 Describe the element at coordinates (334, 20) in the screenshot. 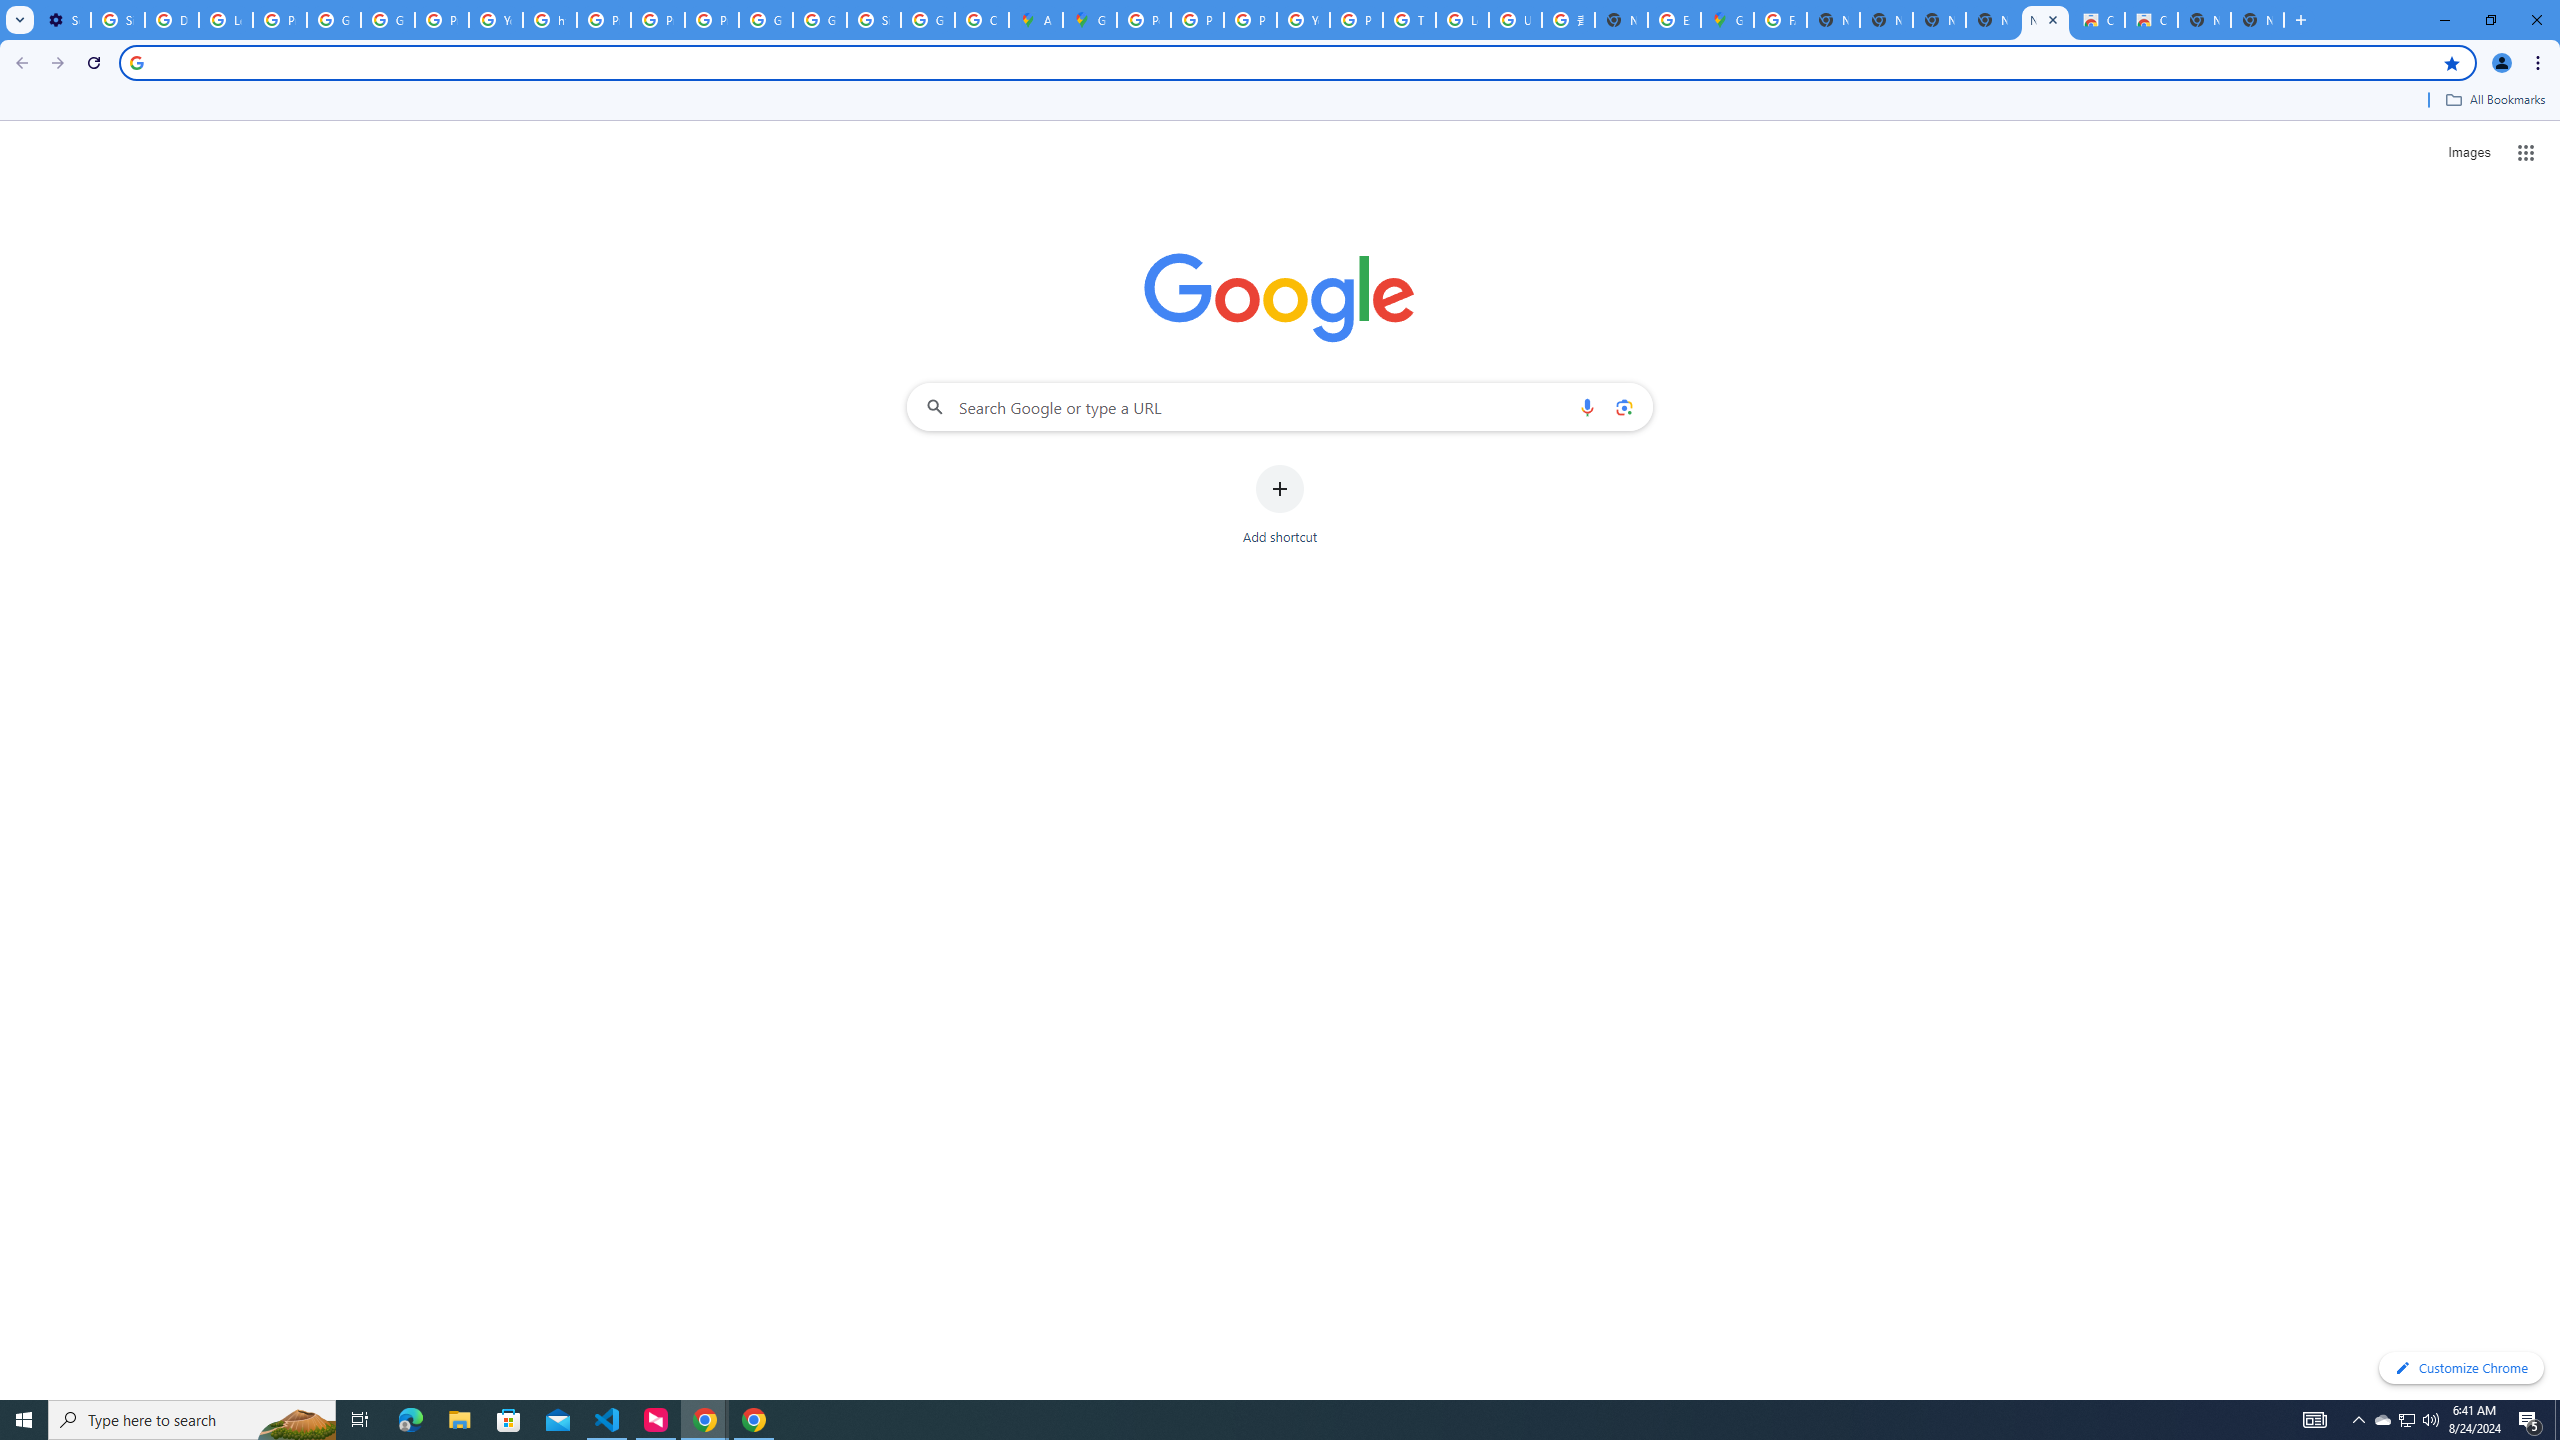

I see `Google Account Help` at that location.